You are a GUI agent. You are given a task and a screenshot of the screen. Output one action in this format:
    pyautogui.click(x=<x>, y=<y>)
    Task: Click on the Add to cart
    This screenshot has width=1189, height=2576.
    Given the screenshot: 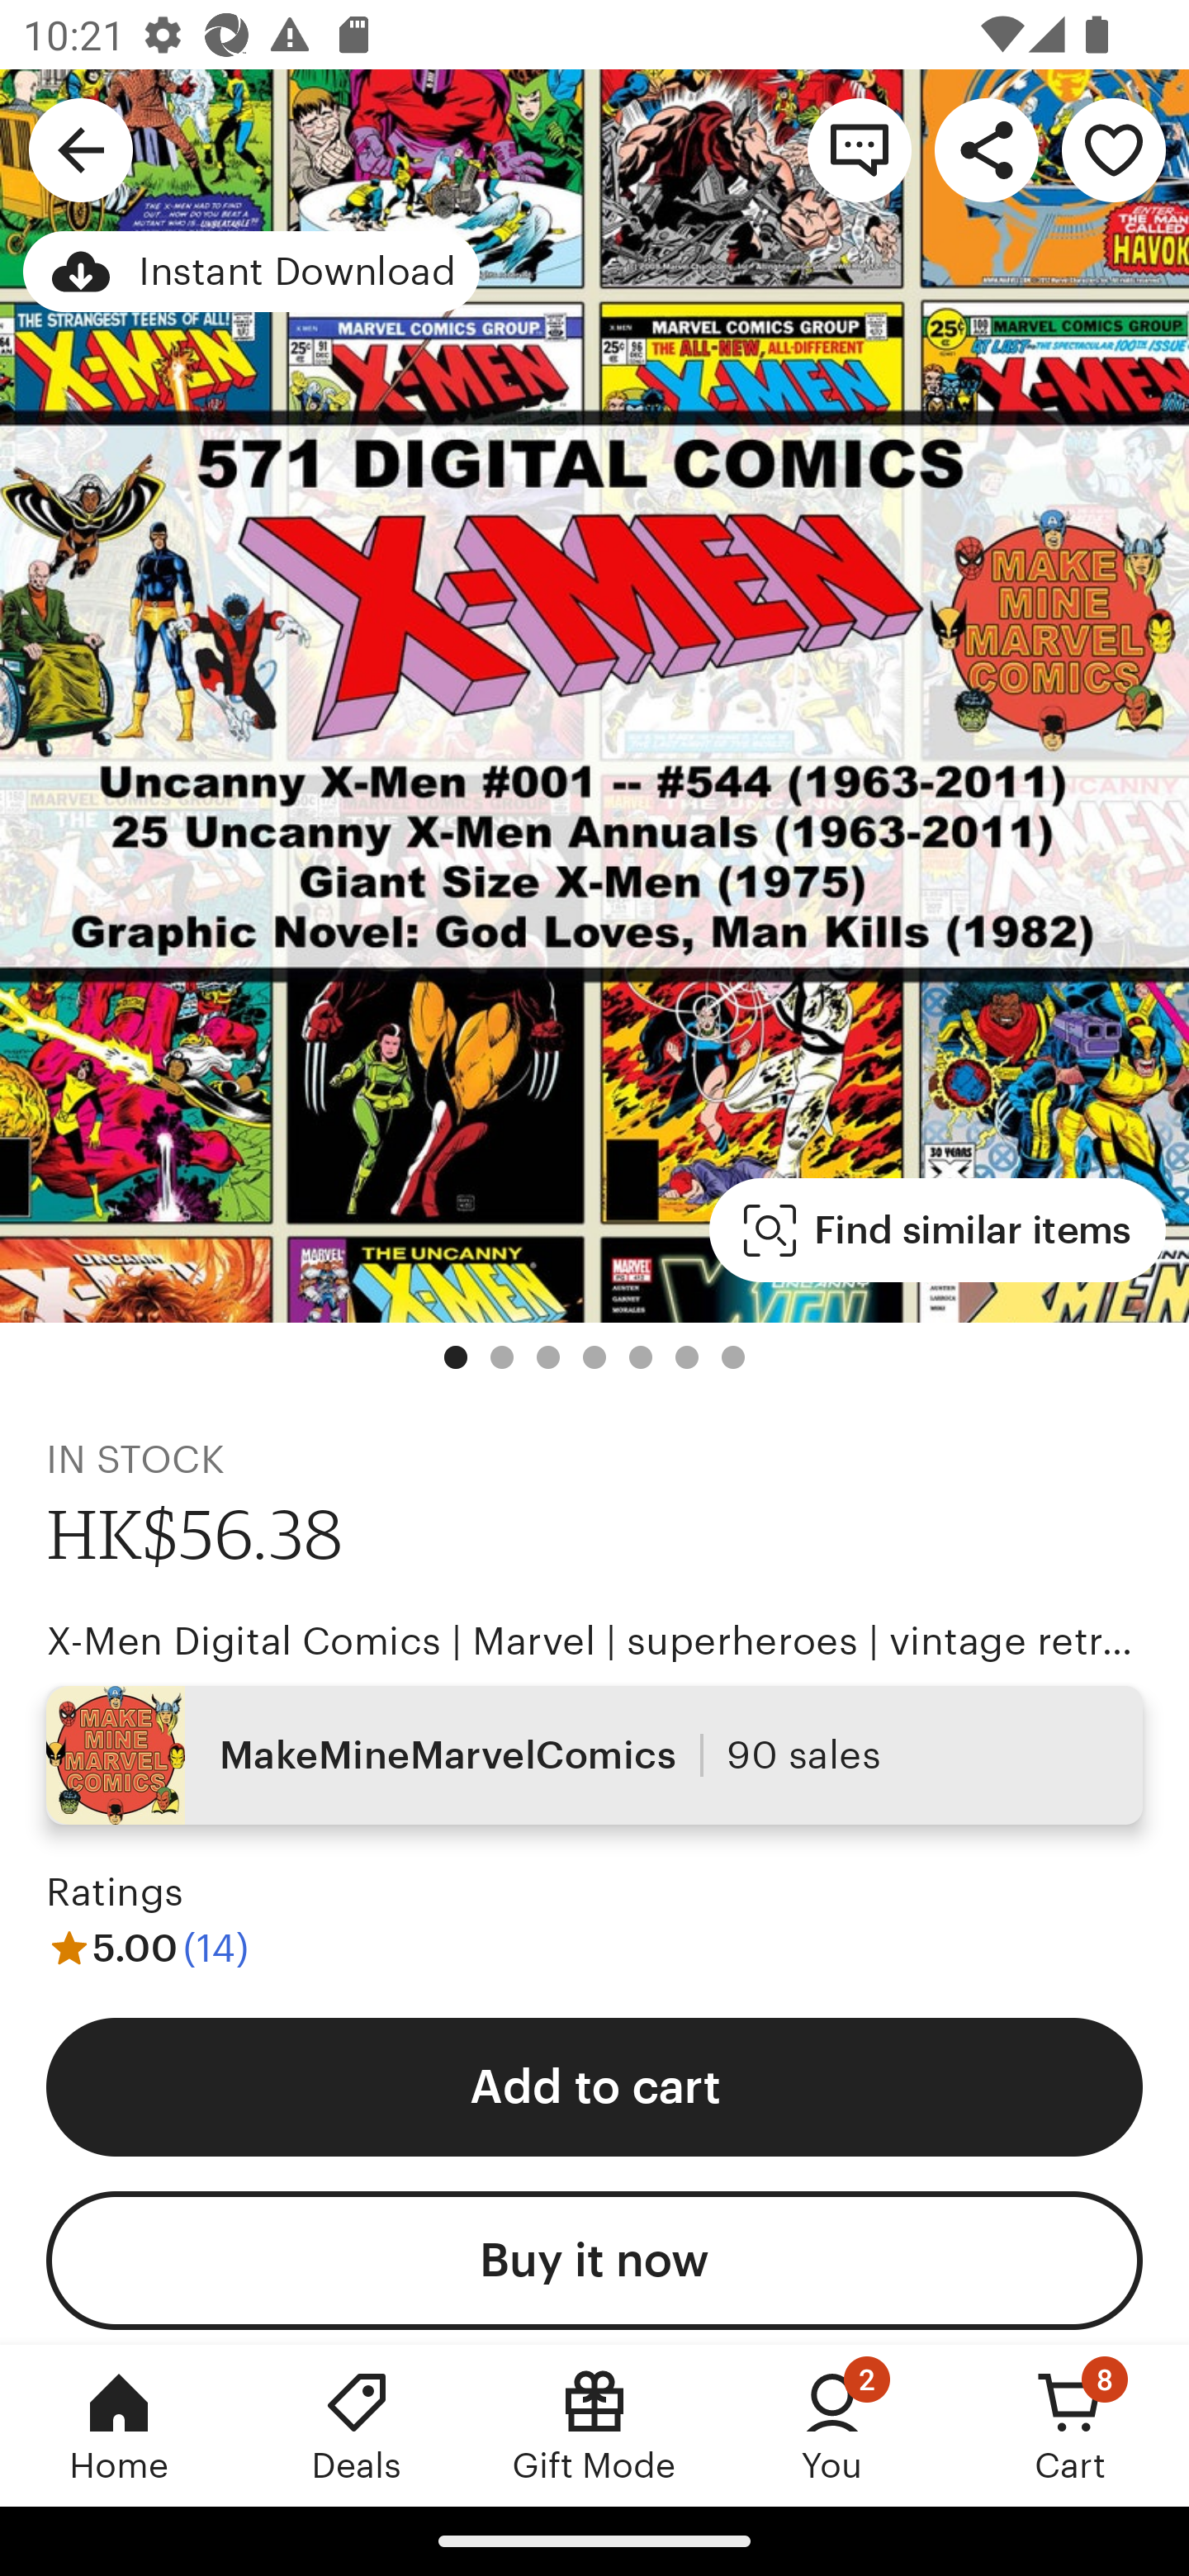 What is the action you would take?
    pyautogui.click(x=594, y=2086)
    